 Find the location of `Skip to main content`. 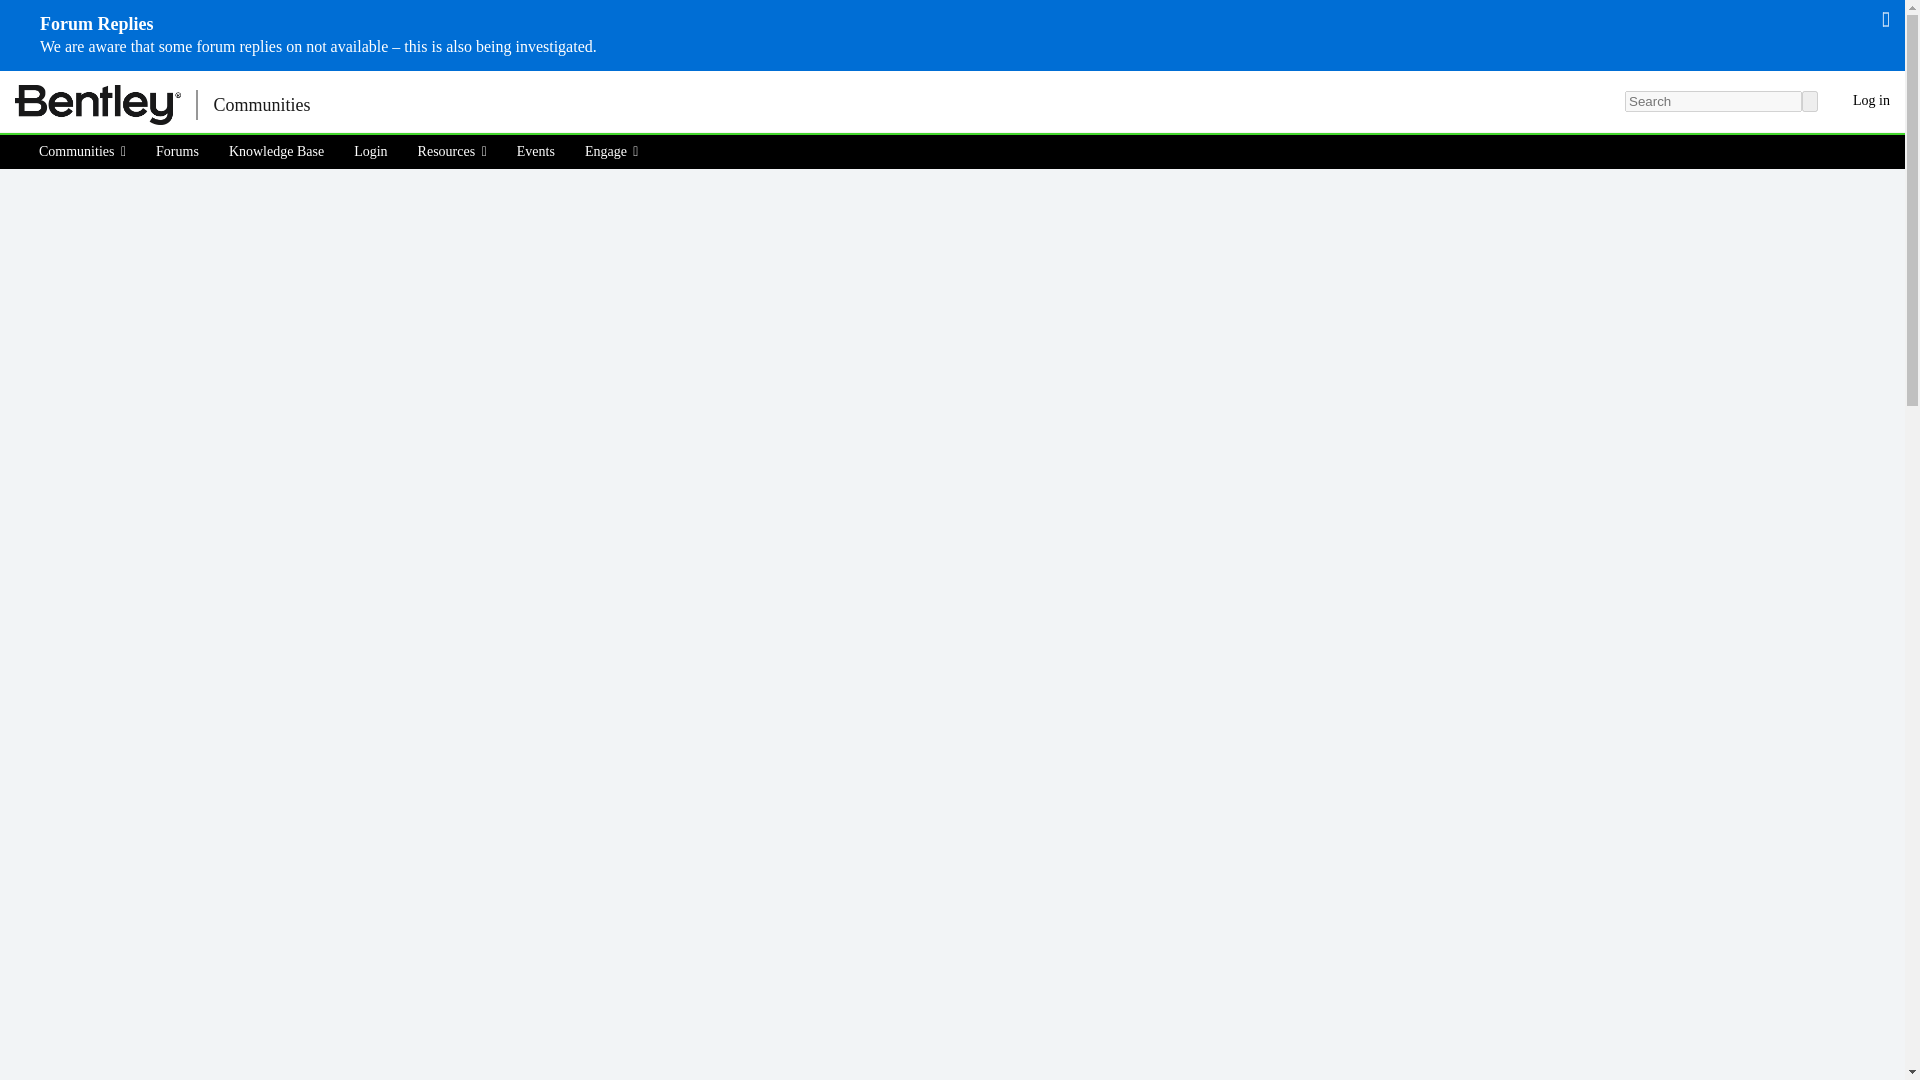

Skip to main content is located at coordinates (12, 84).